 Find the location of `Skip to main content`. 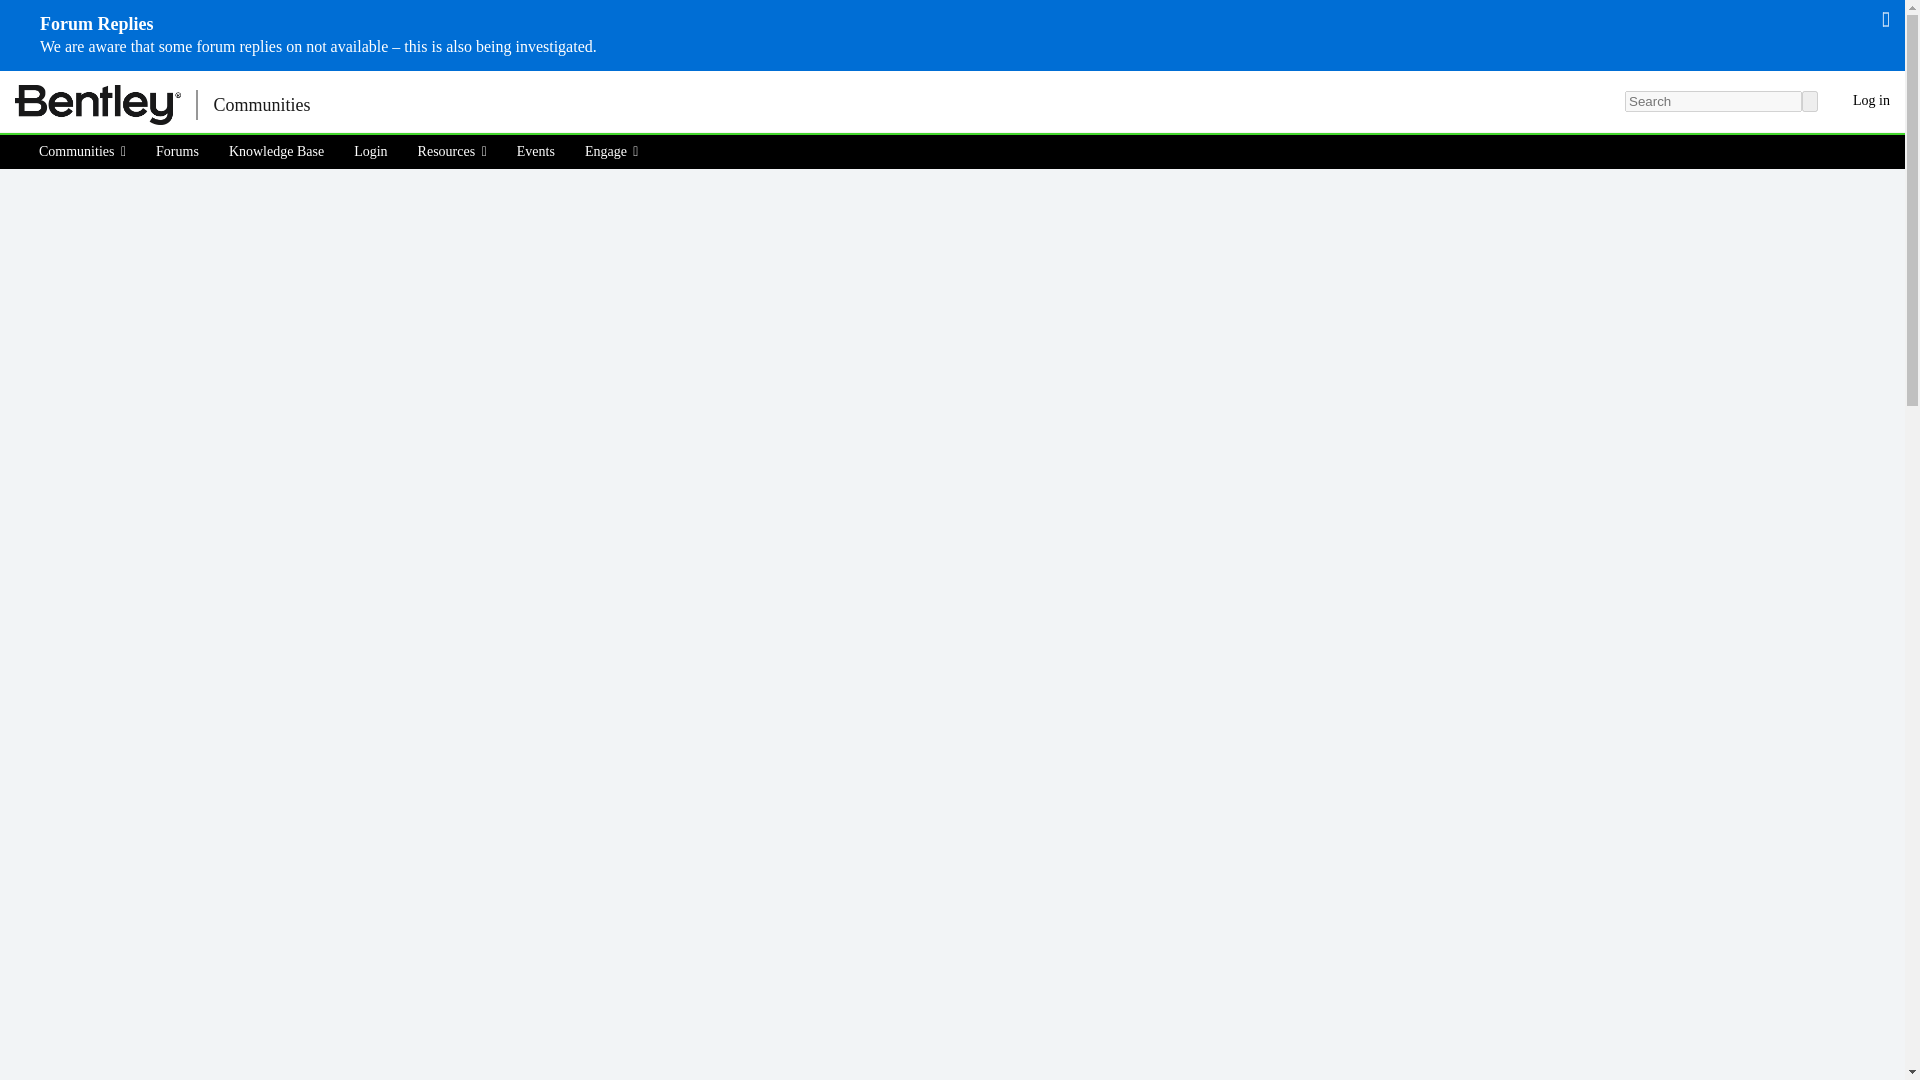

Skip to main content is located at coordinates (12, 84).